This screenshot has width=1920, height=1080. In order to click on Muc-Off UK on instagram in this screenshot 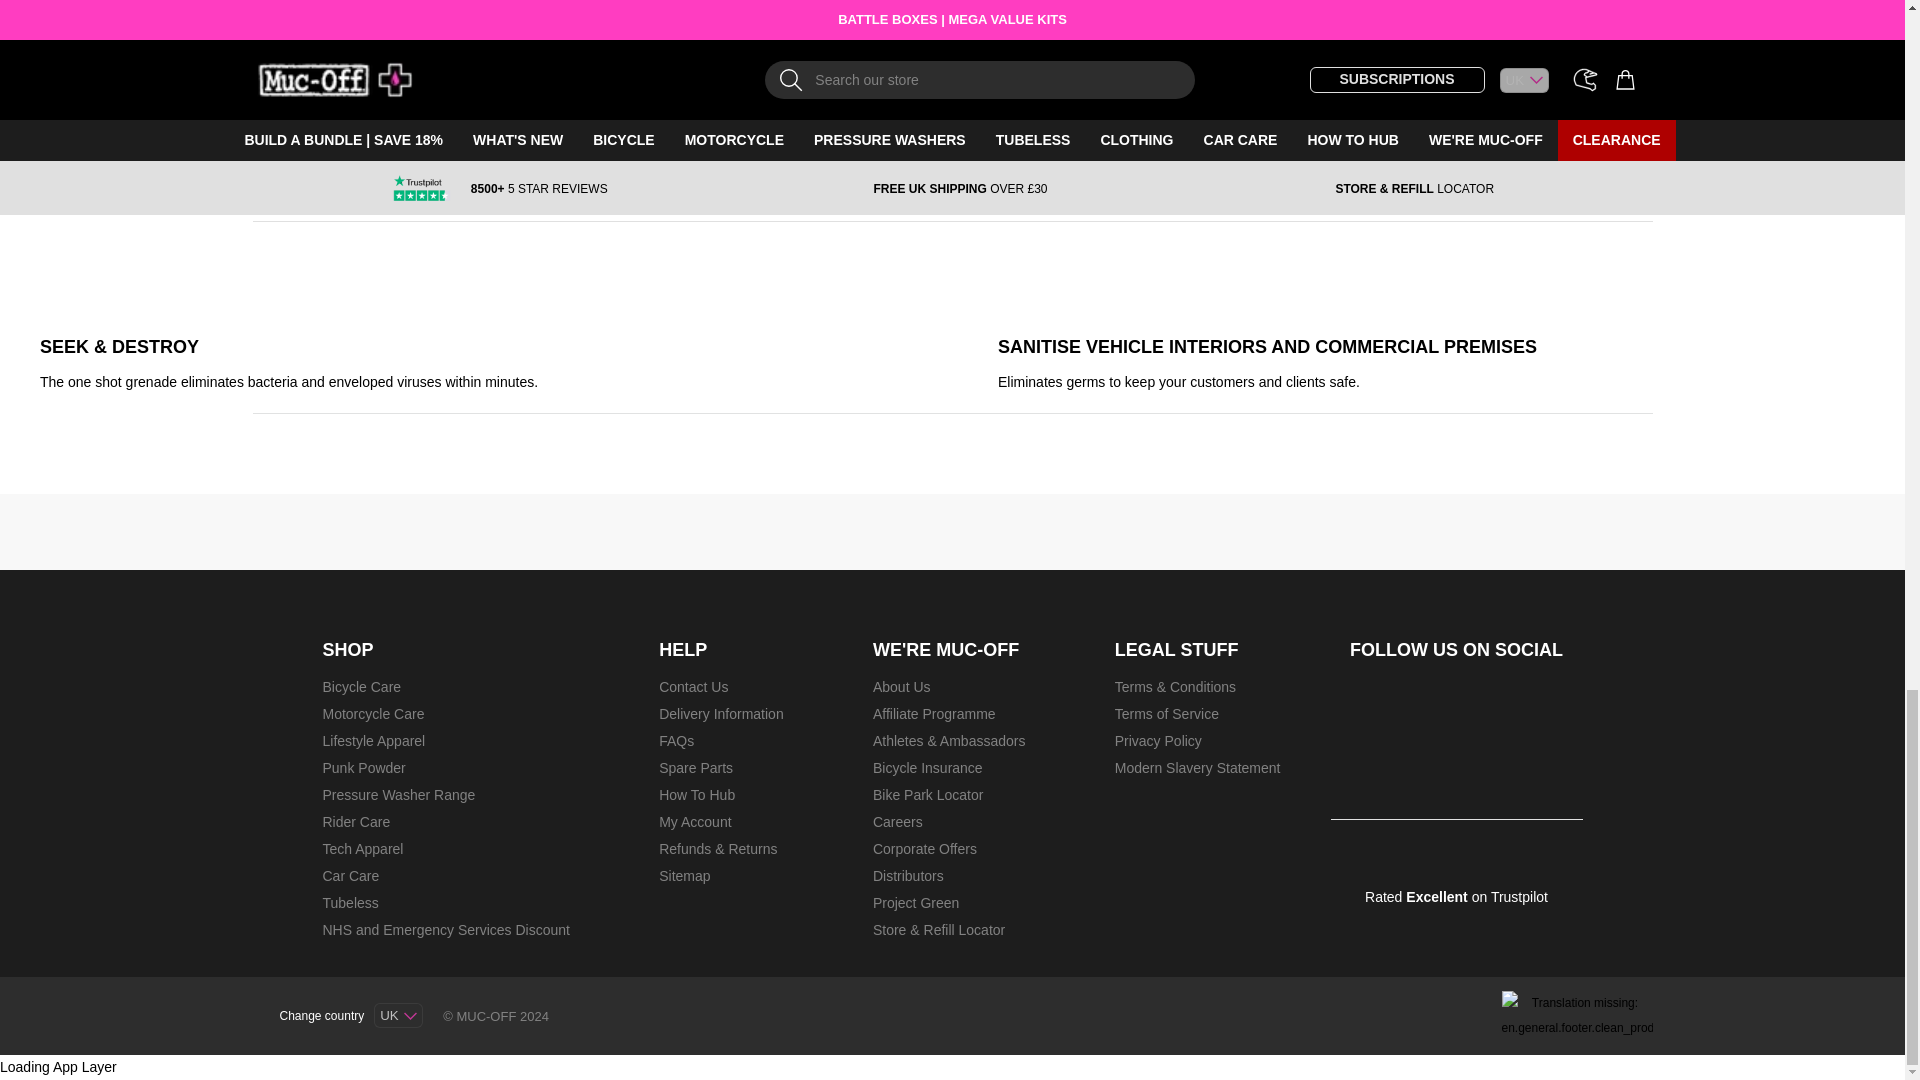, I will do `click(1426, 712)`.